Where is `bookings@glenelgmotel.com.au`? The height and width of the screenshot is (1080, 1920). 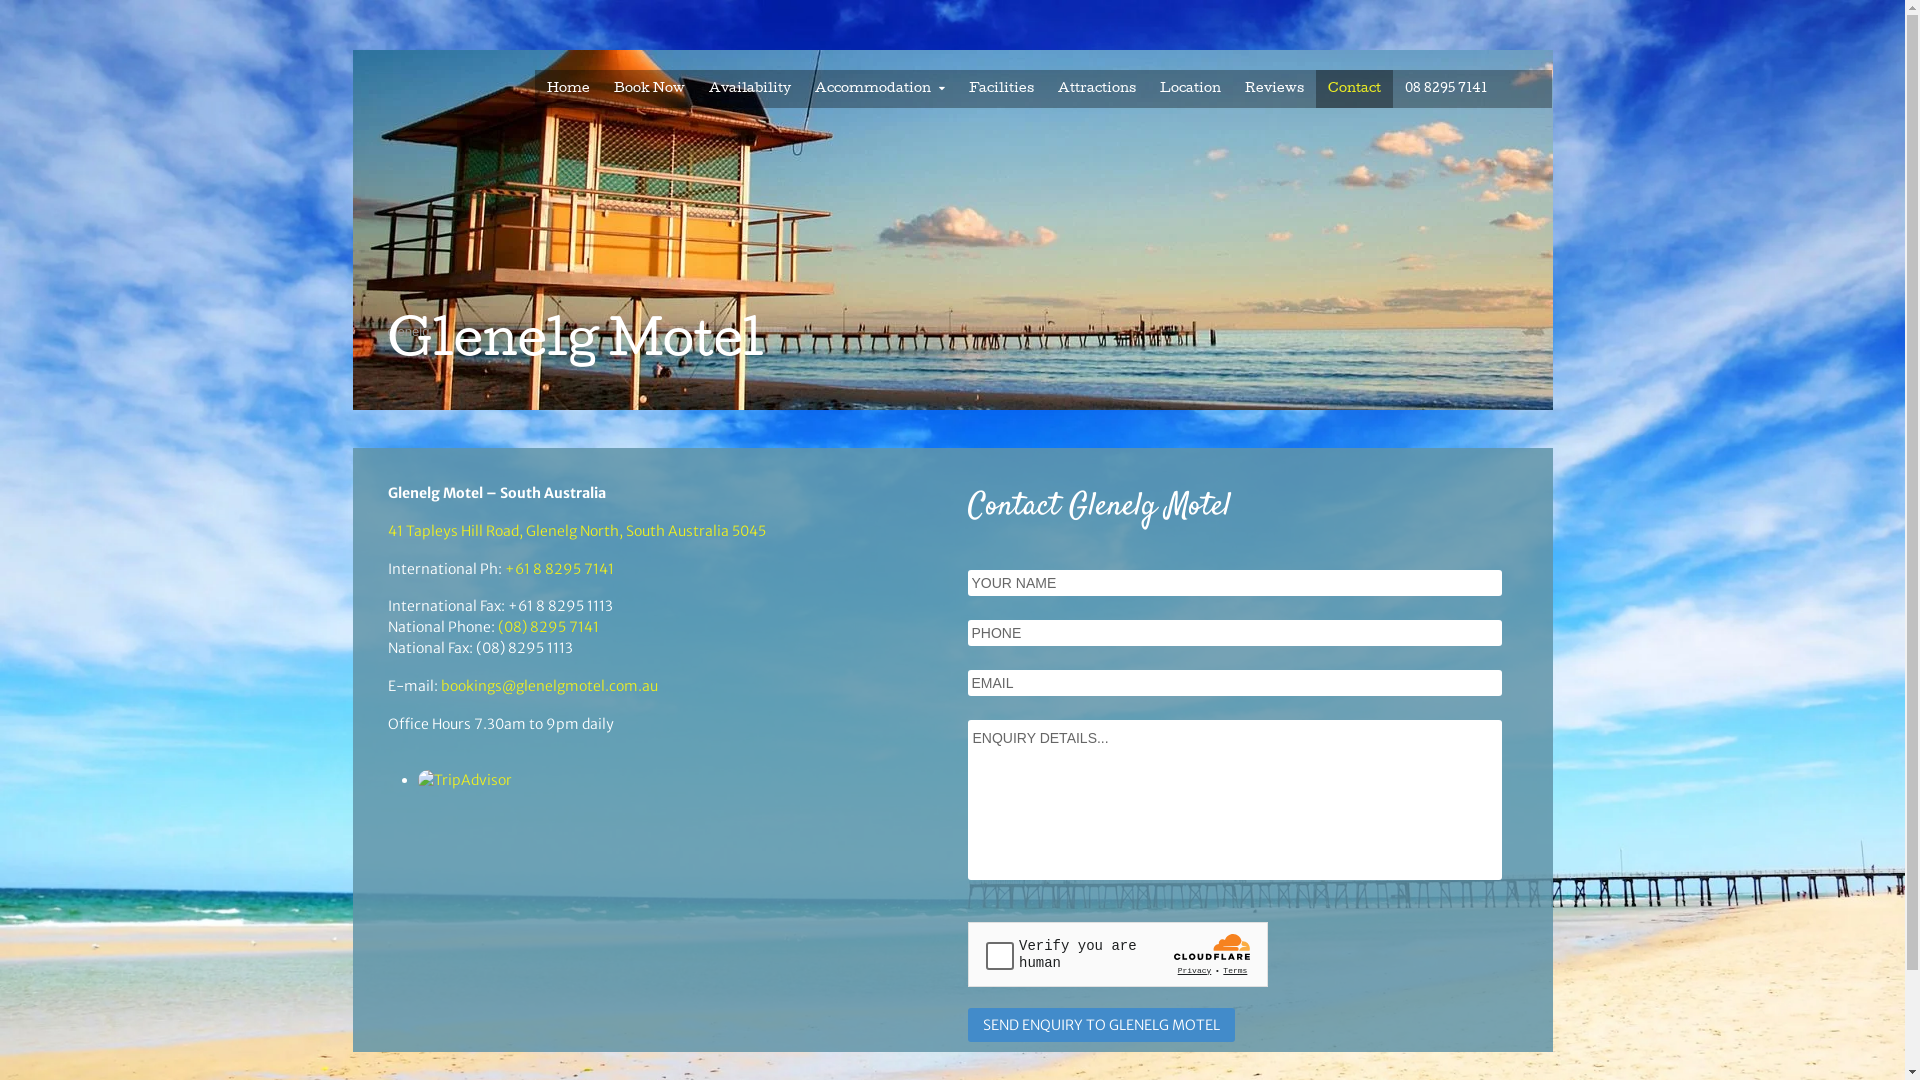
bookings@glenelgmotel.com.au is located at coordinates (548, 686).